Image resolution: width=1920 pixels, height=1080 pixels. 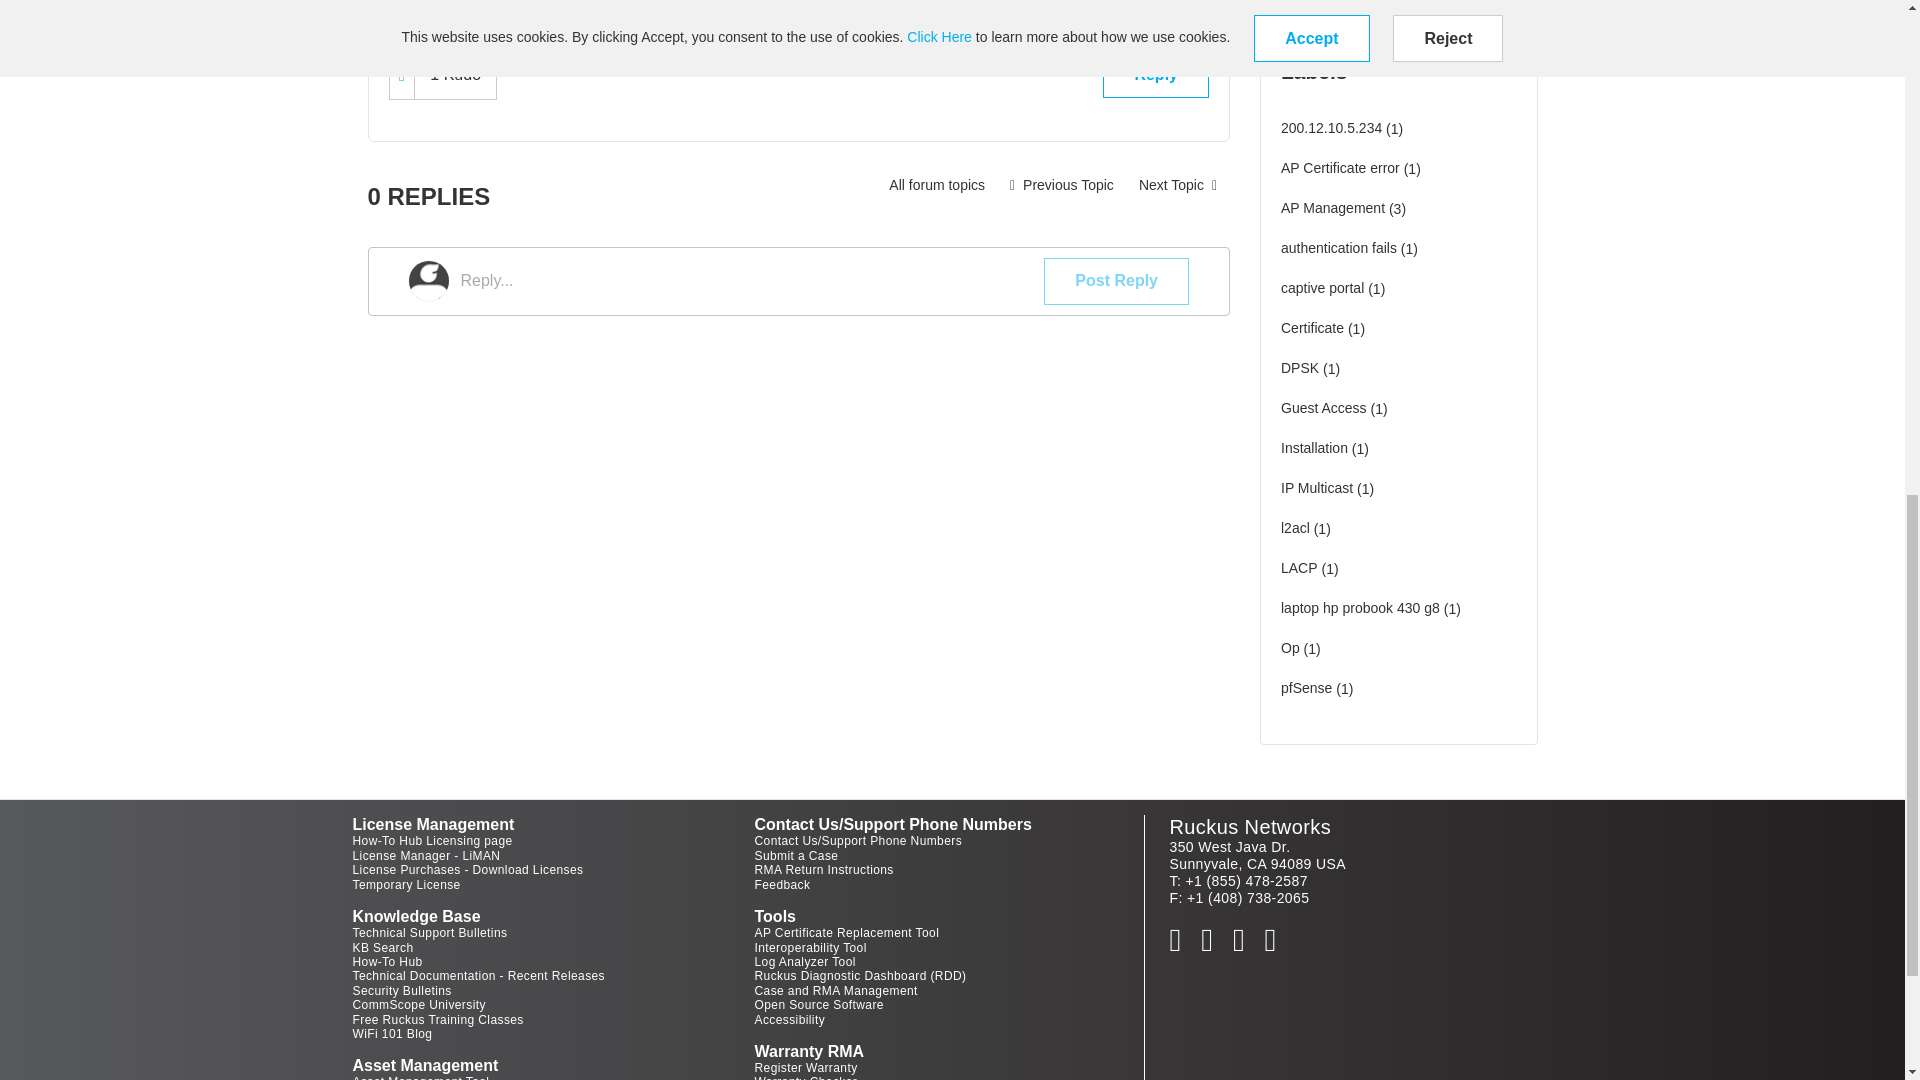 I want to click on Unleashed captive portals and firewalls, so click(x=1178, y=185).